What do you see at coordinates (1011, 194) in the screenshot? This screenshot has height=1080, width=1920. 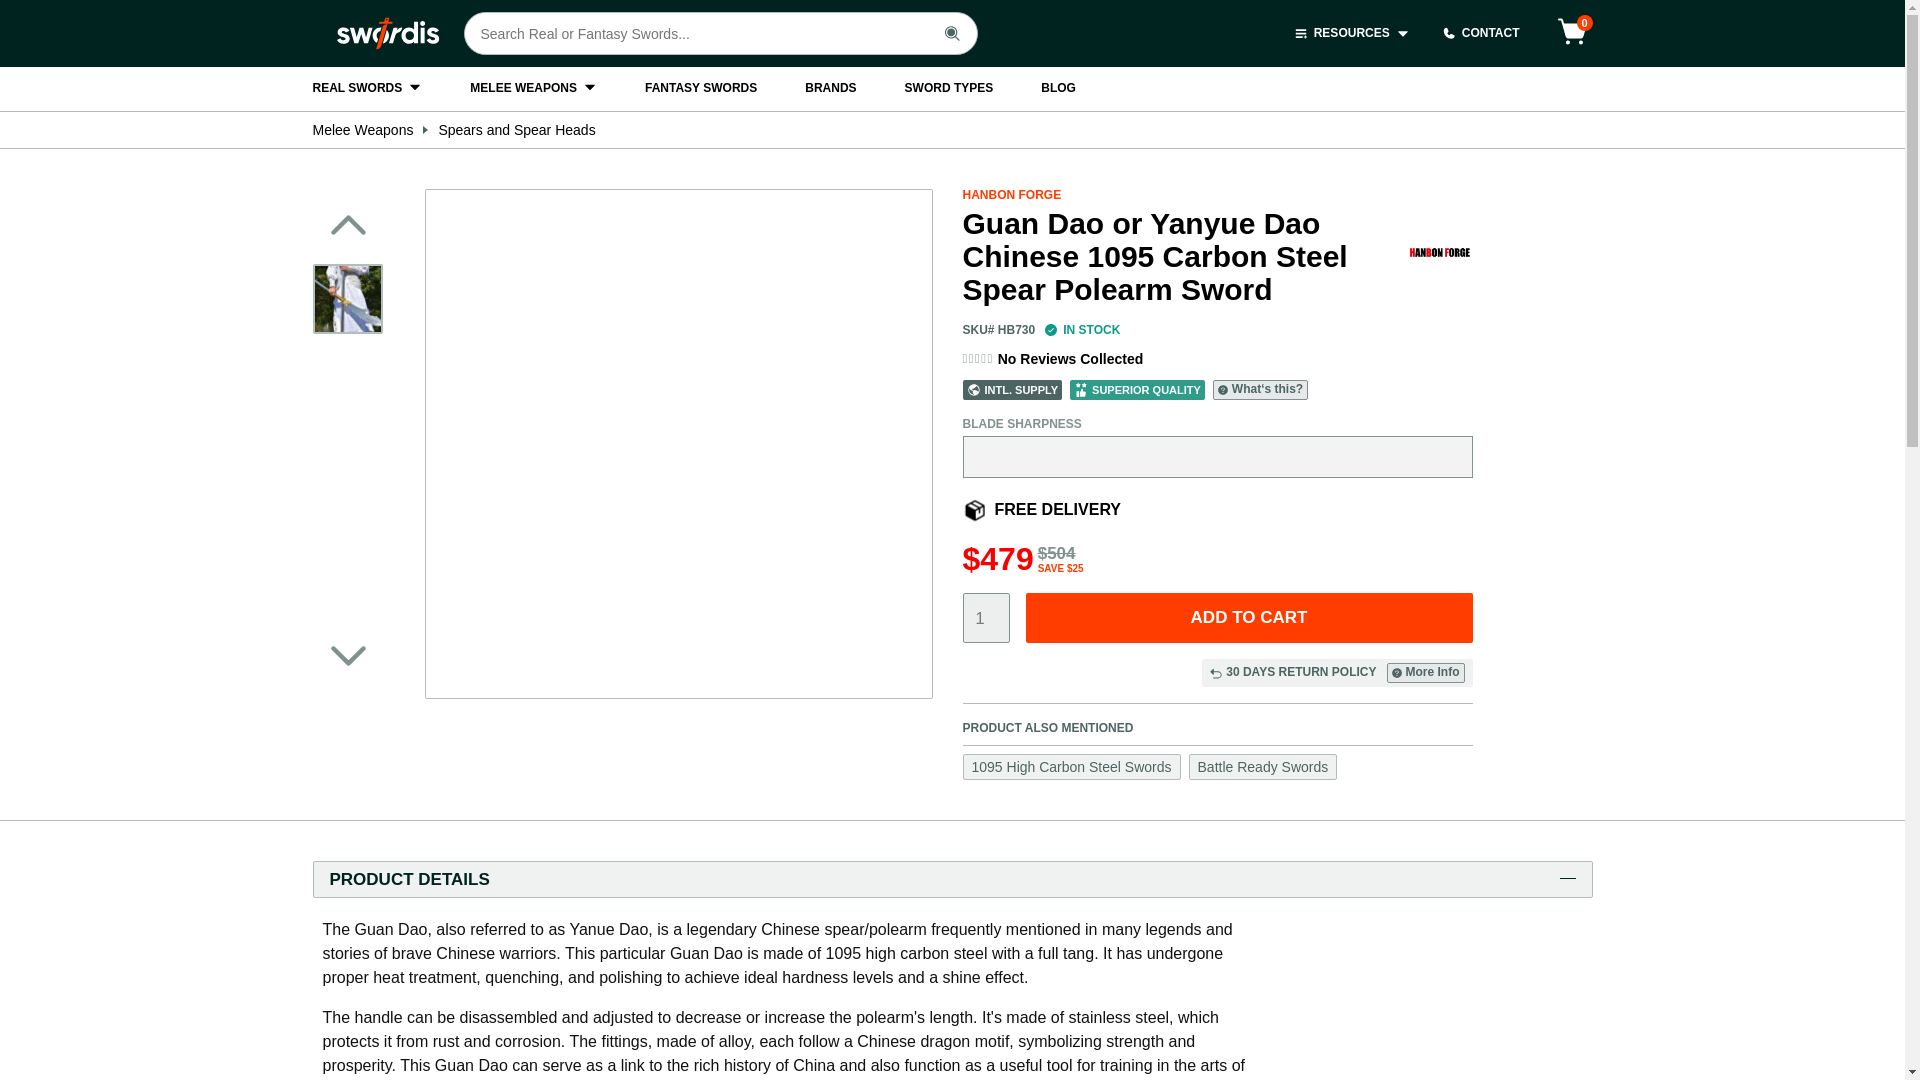 I see `HANBON FORGE` at bounding box center [1011, 194].